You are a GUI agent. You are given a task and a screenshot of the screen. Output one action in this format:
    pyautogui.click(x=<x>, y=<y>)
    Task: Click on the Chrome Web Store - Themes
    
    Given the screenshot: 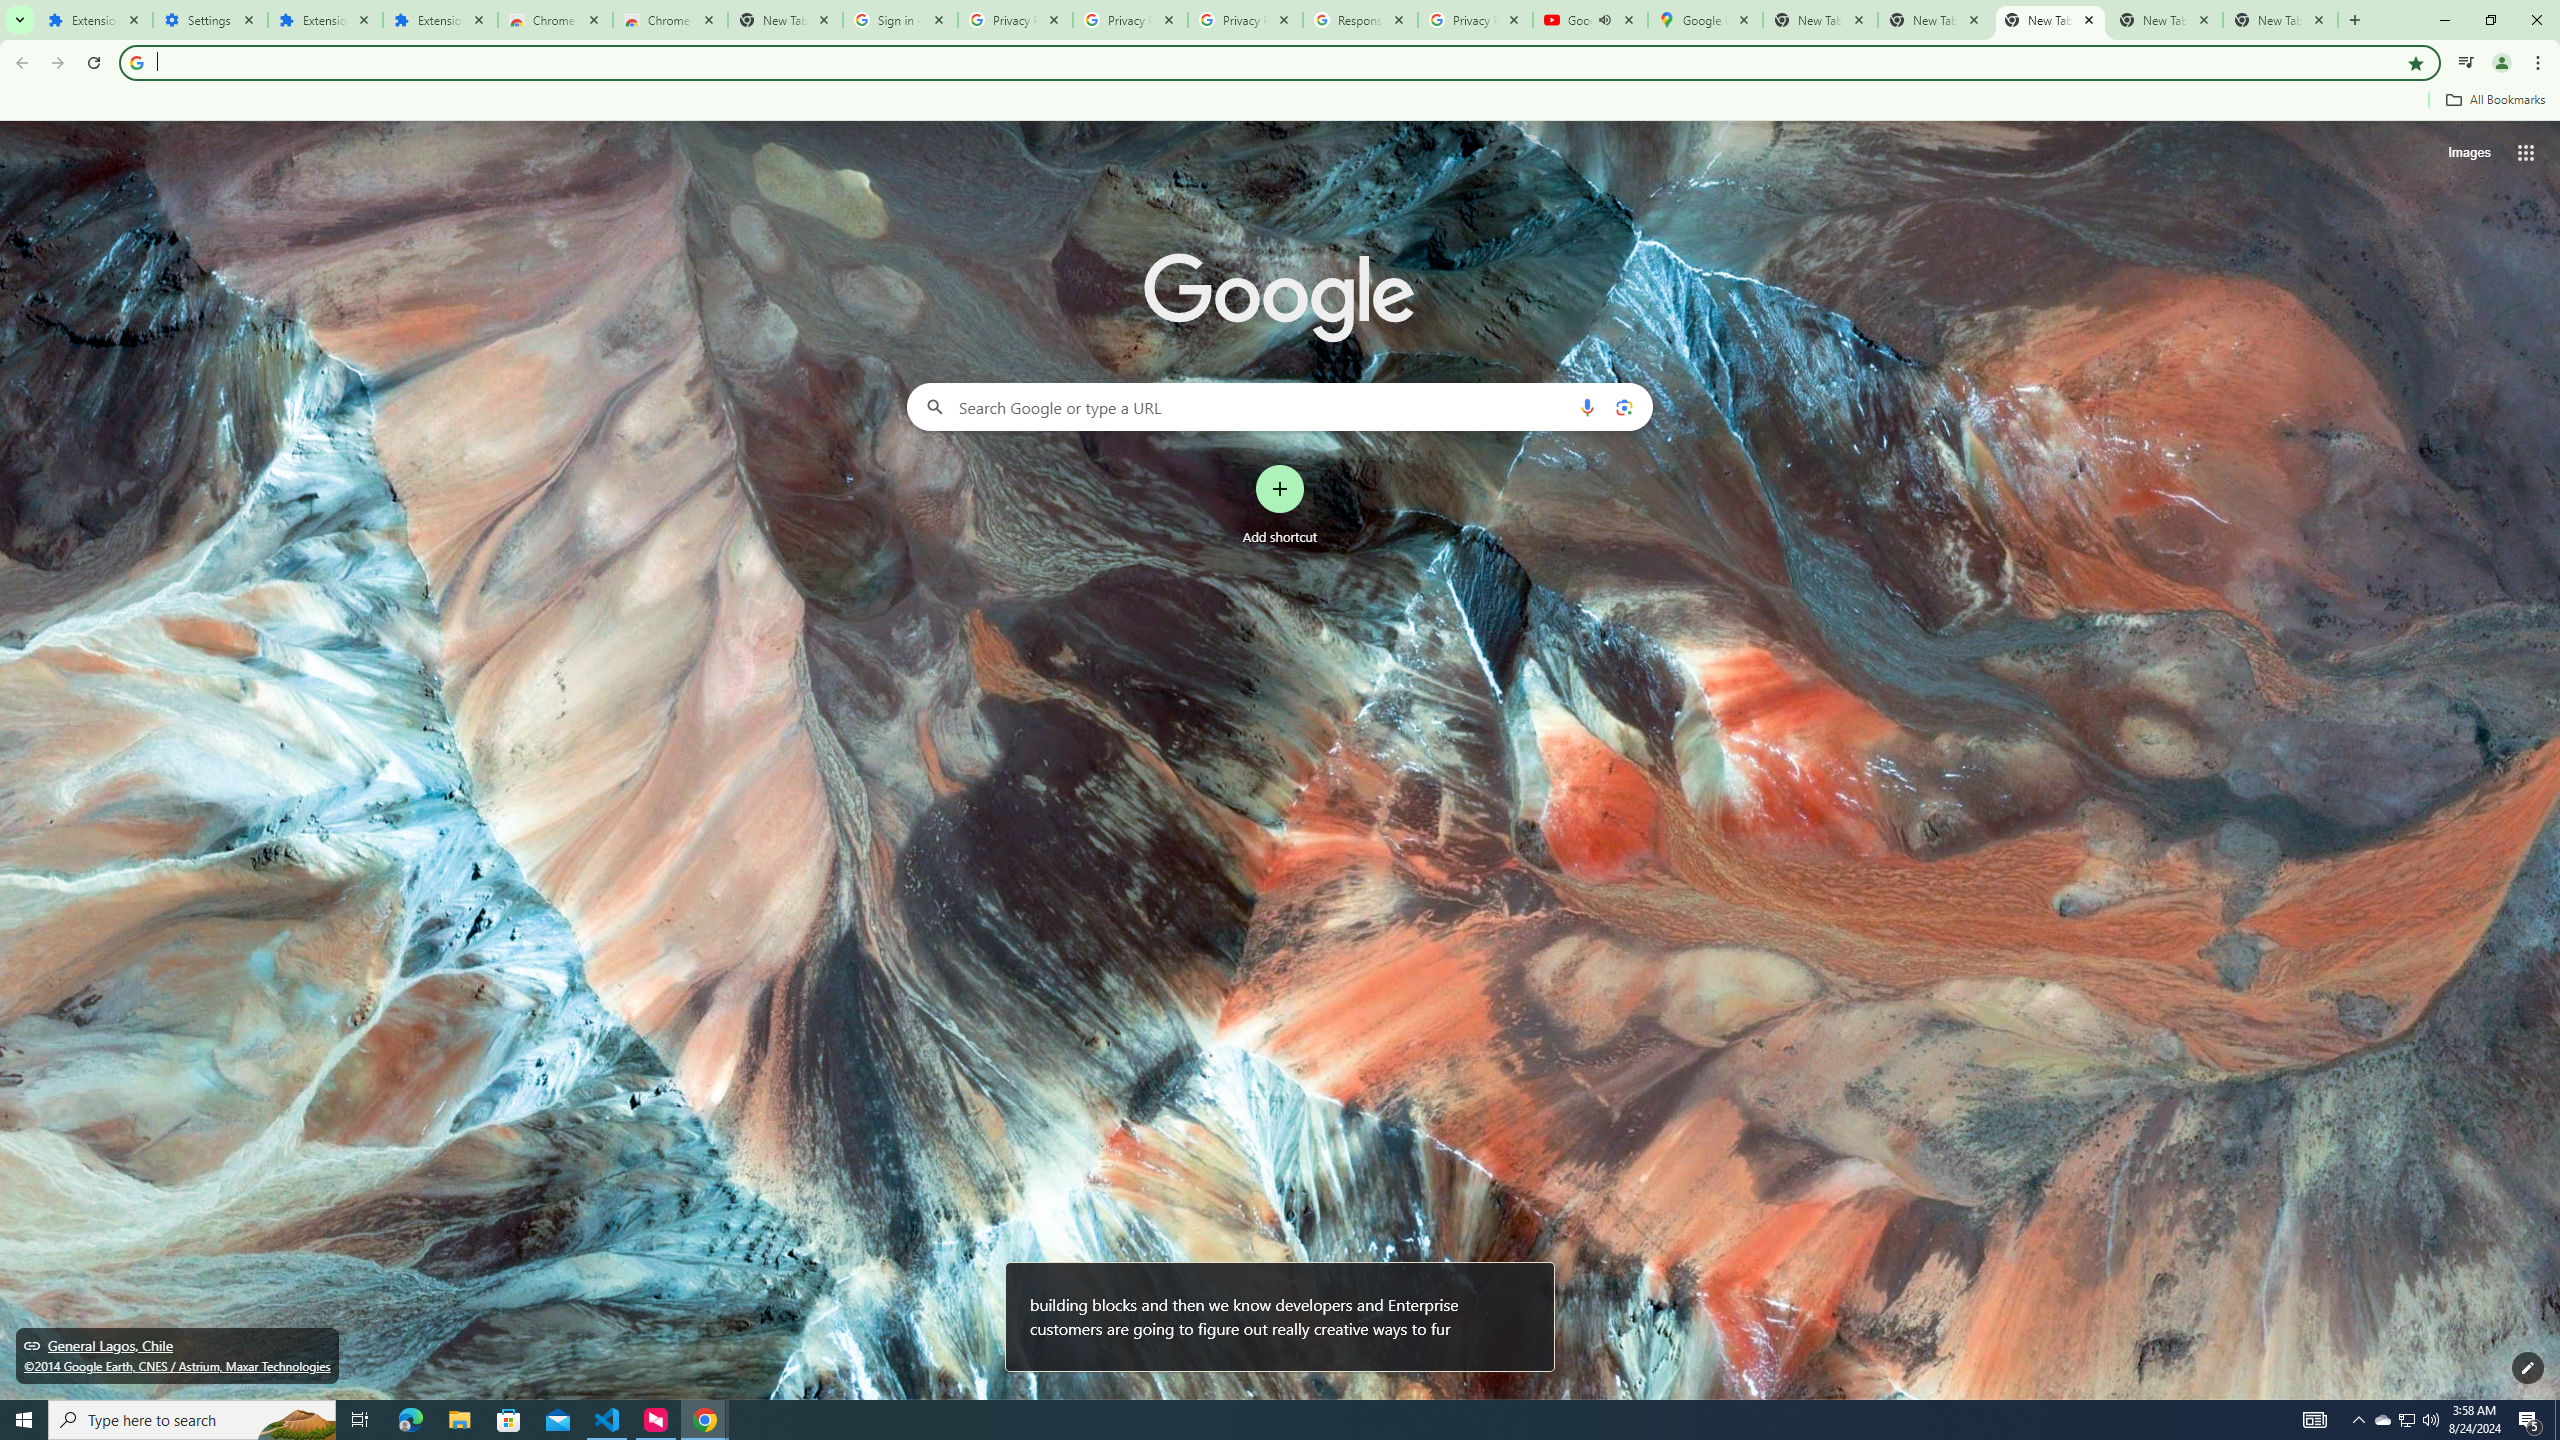 What is the action you would take?
    pyautogui.click(x=670, y=20)
    